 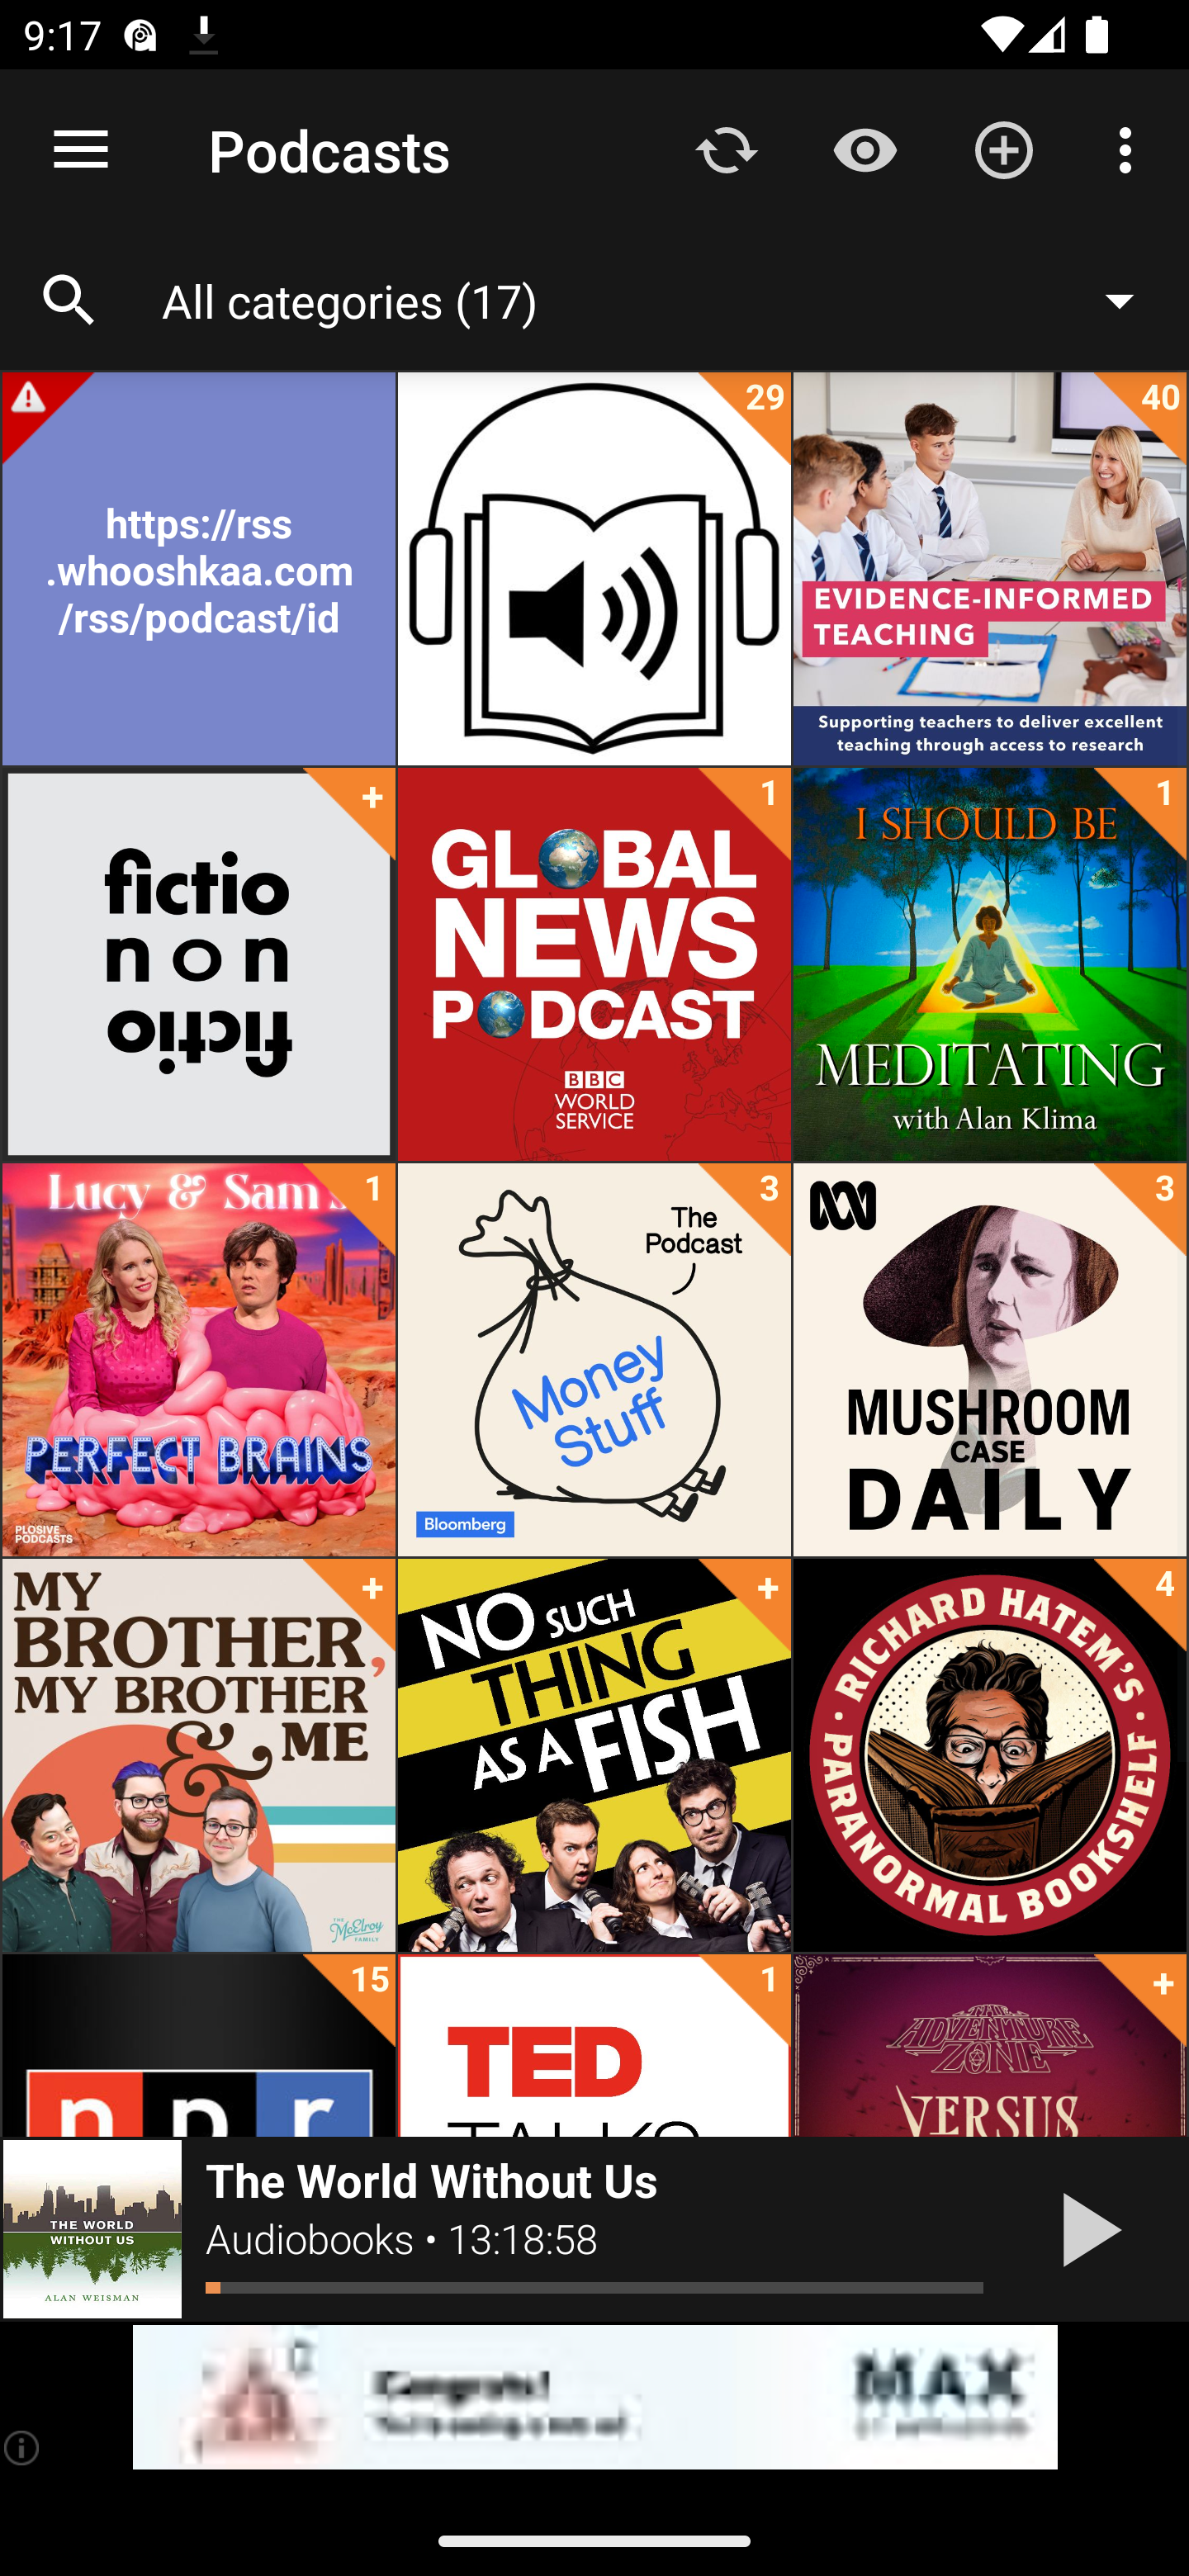 I want to click on Richard Hatem's Paranormal Bookshelf 4, so click(x=989, y=1755).